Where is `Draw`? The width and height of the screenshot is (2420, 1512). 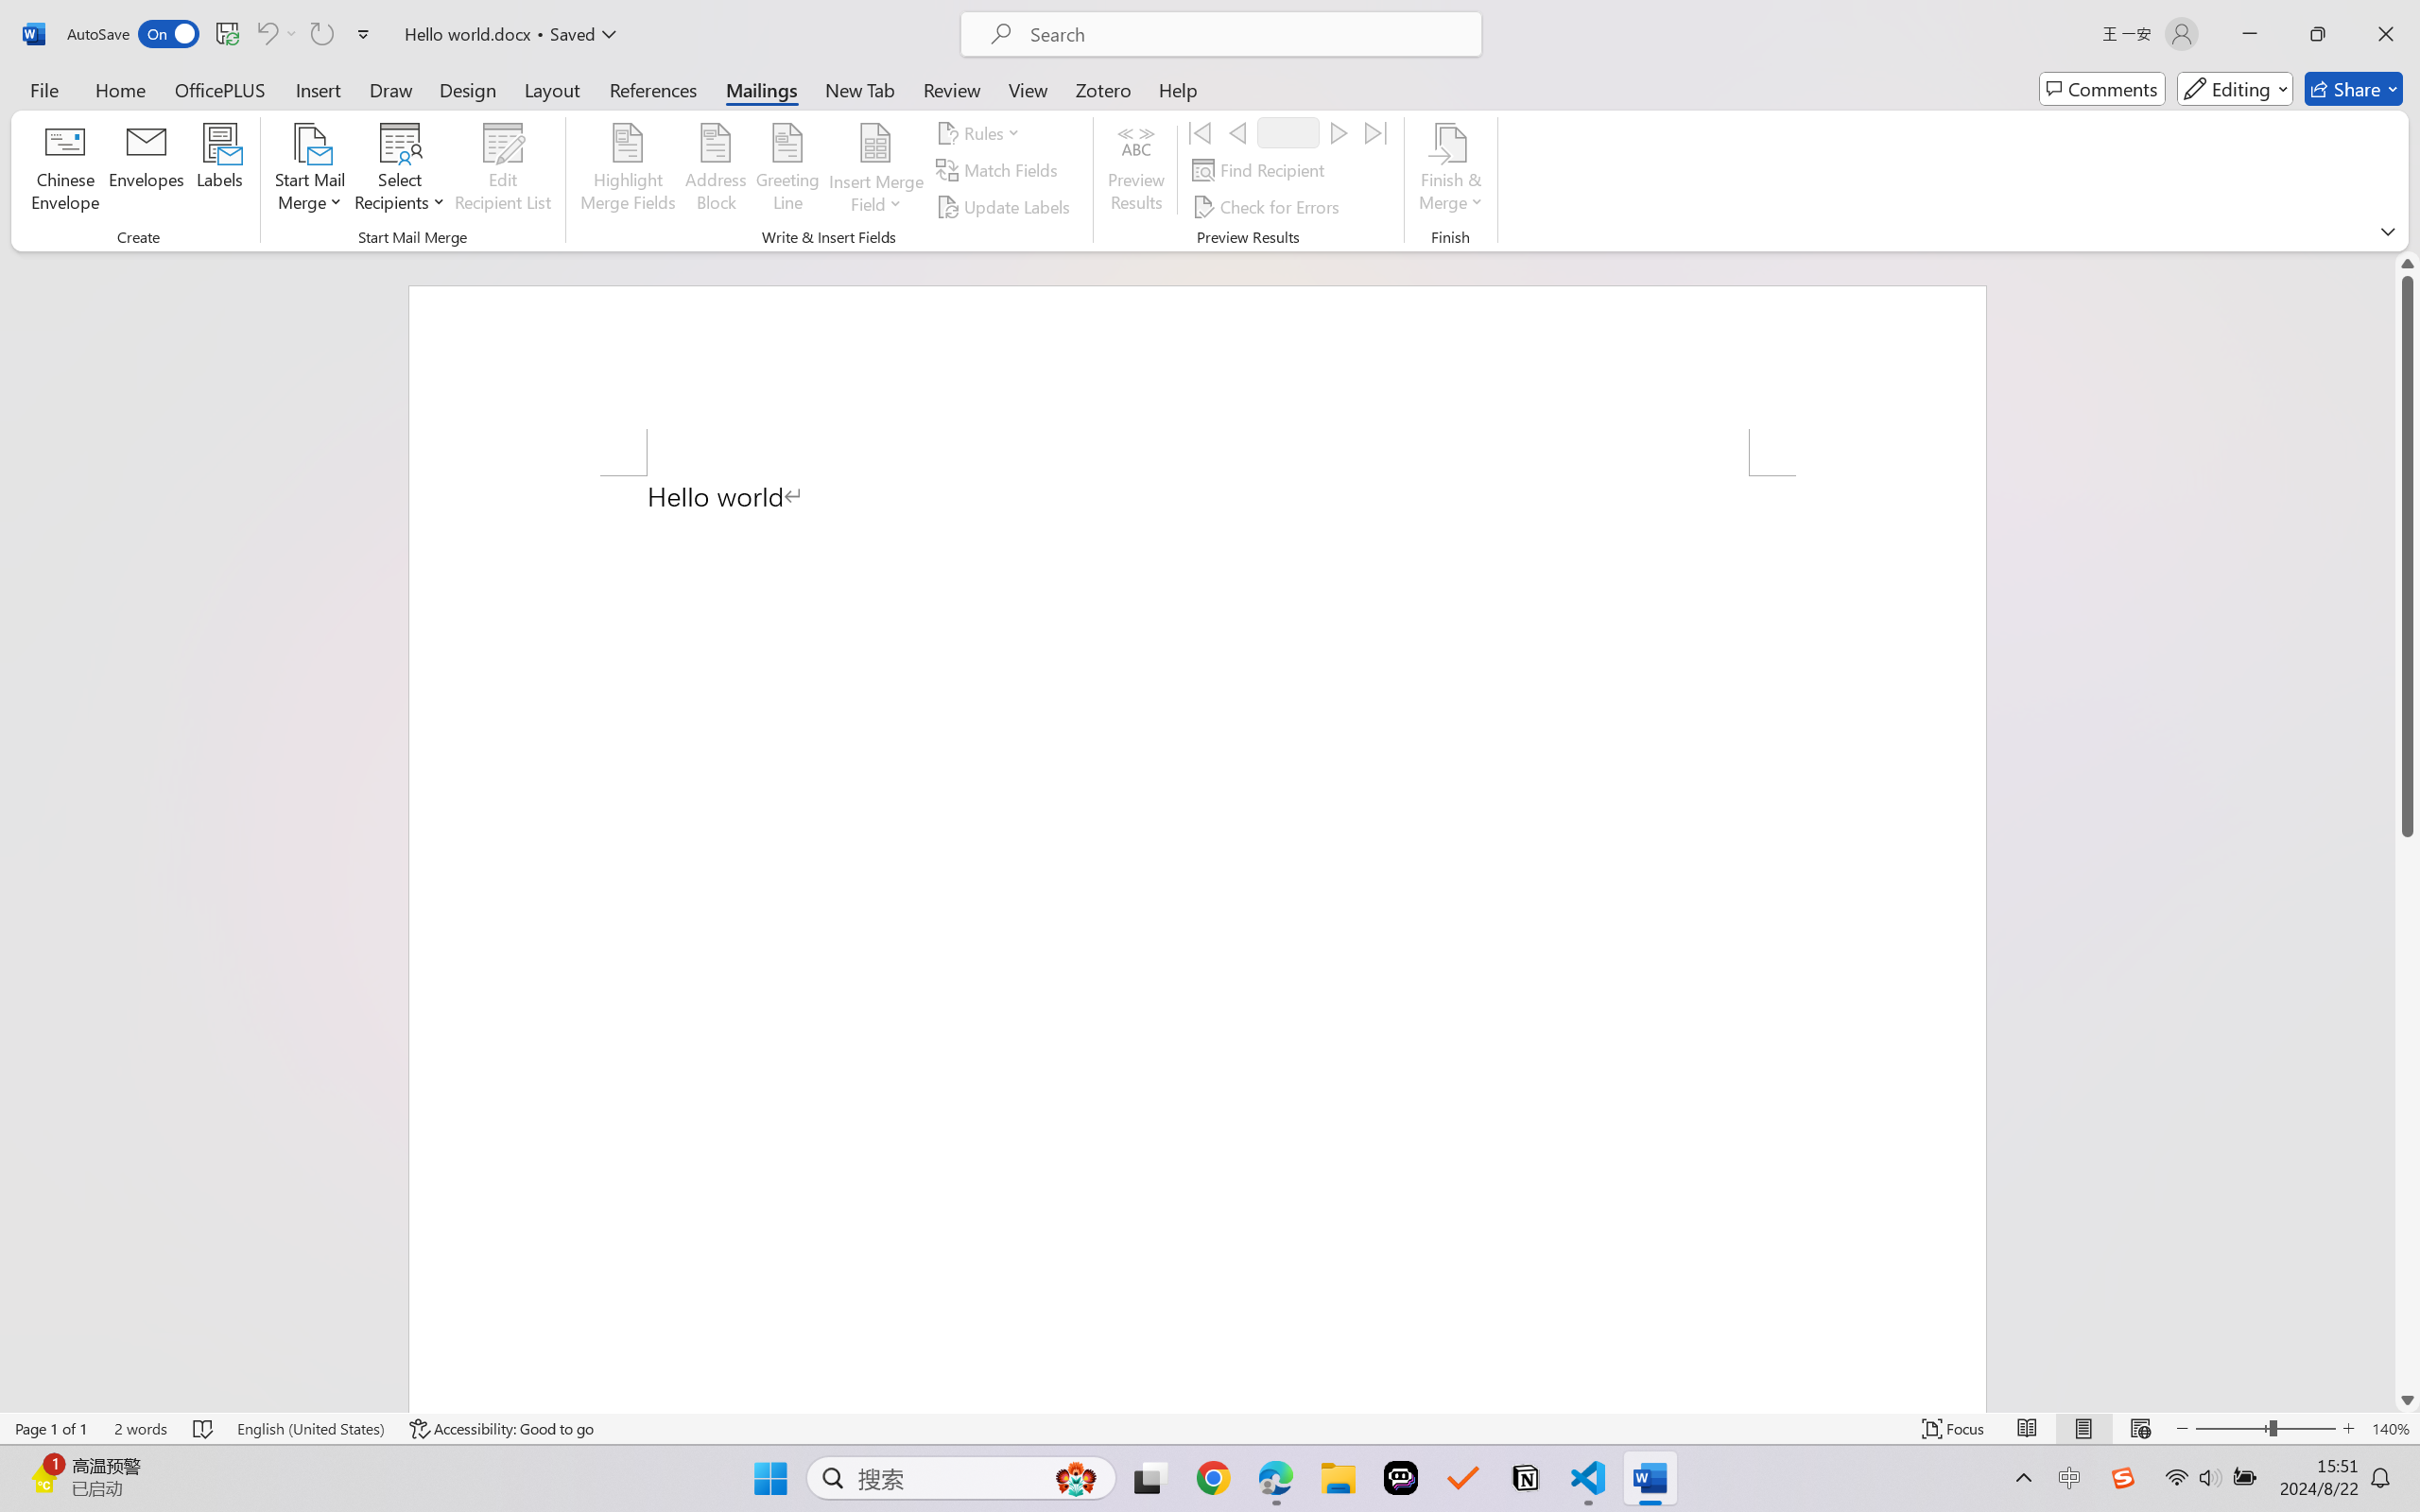
Draw is located at coordinates (391, 89).